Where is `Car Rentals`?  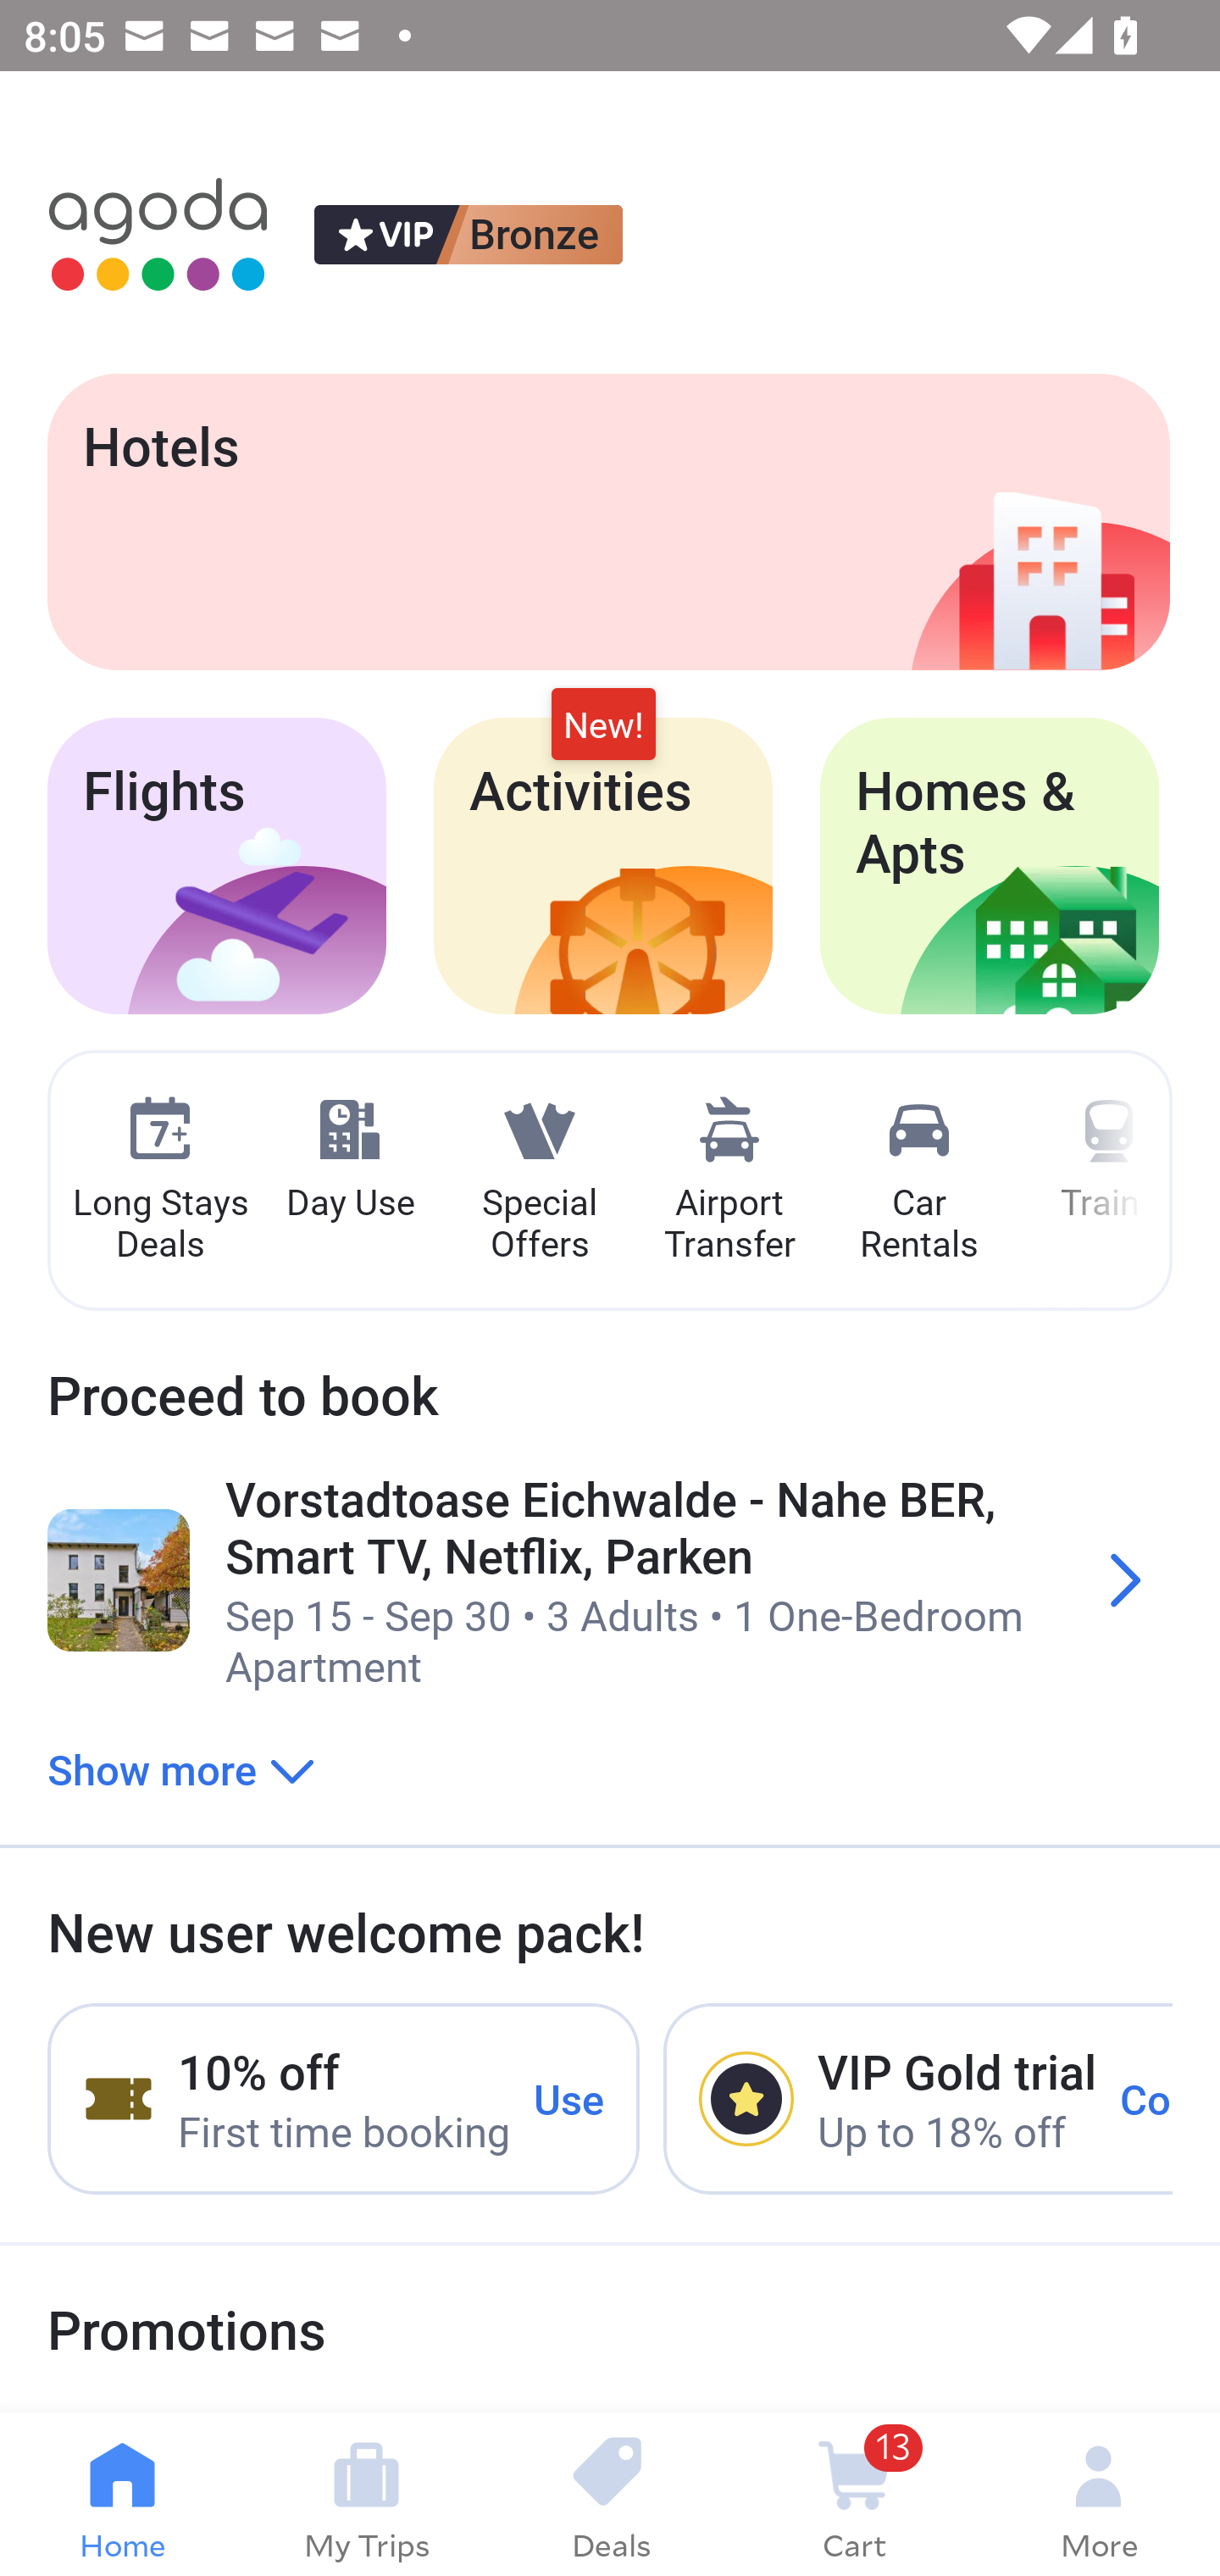
Car Rentals is located at coordinates (918, 1181).